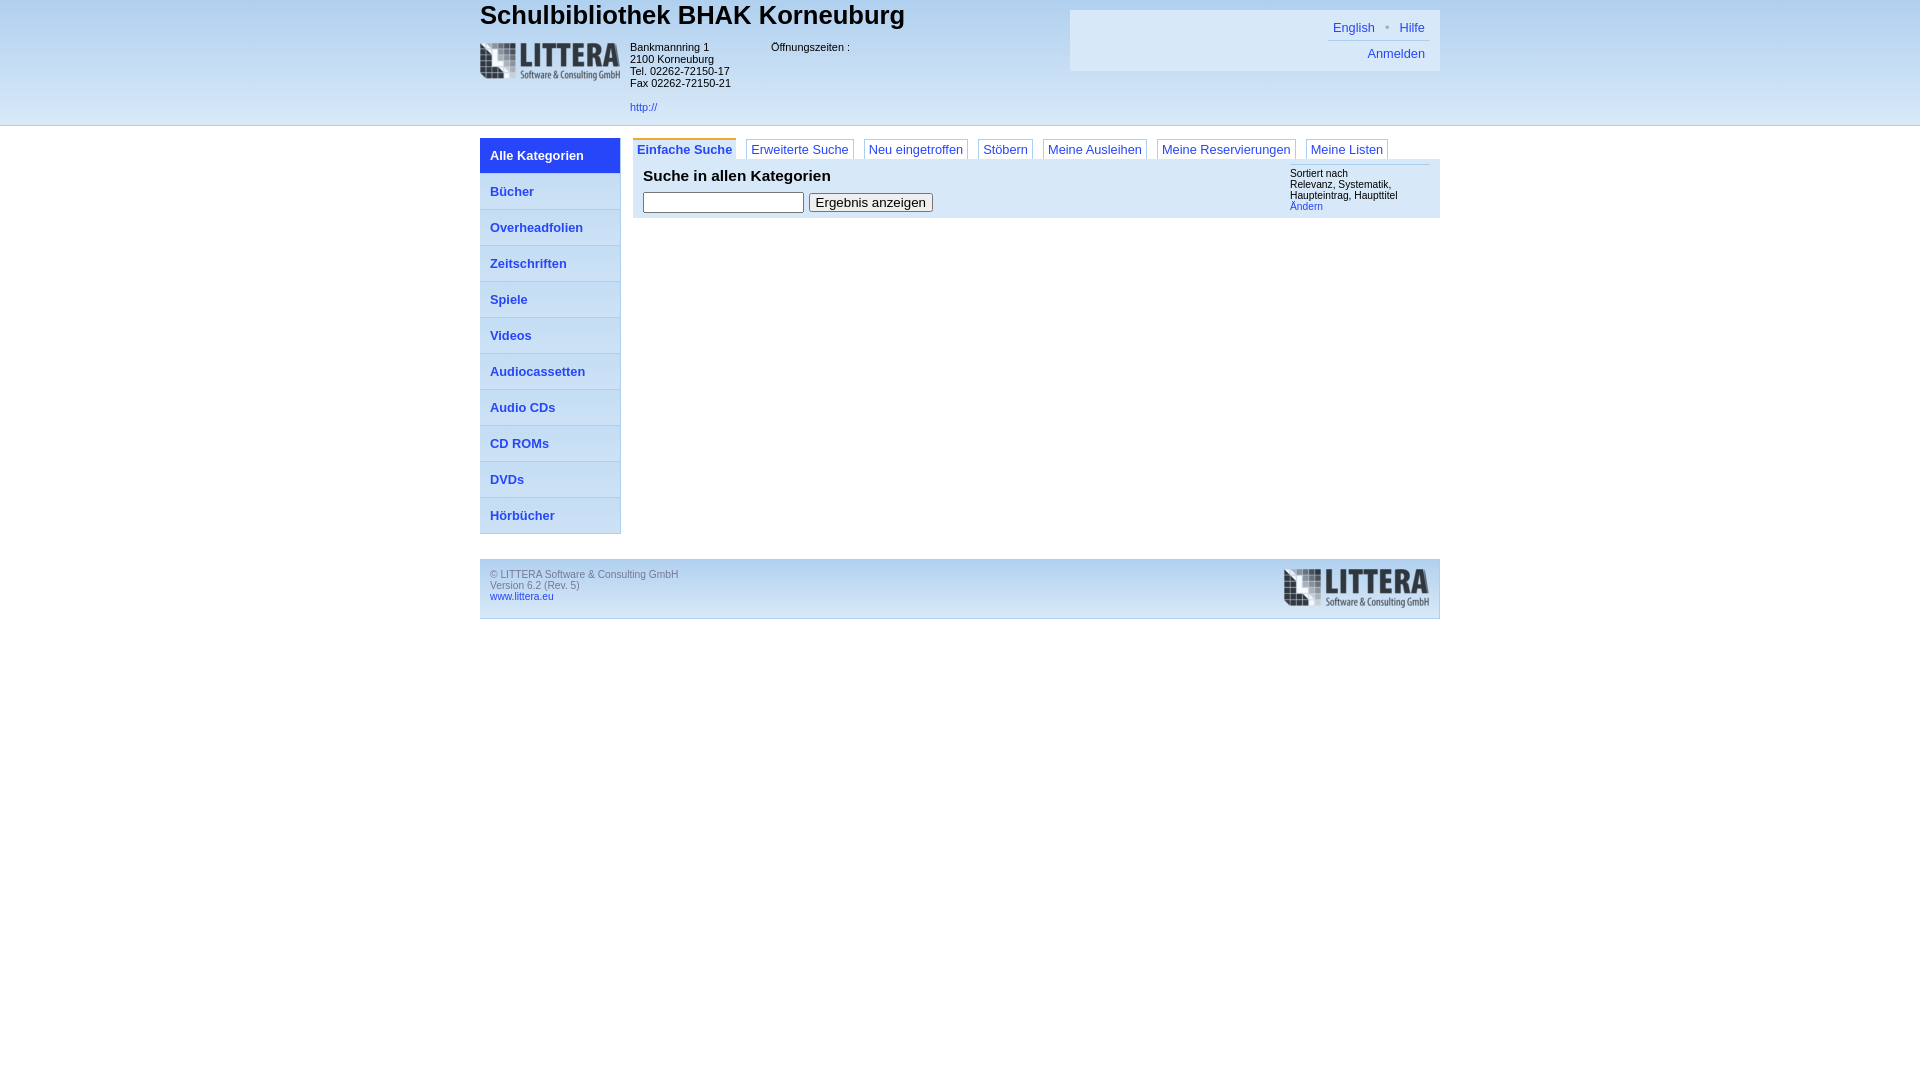 The height and width of the screenshot is (1080, 1920). What do you see at coordinates (644, 107) in the screenshot?
I see `http://` at bounding box center [644, 107].